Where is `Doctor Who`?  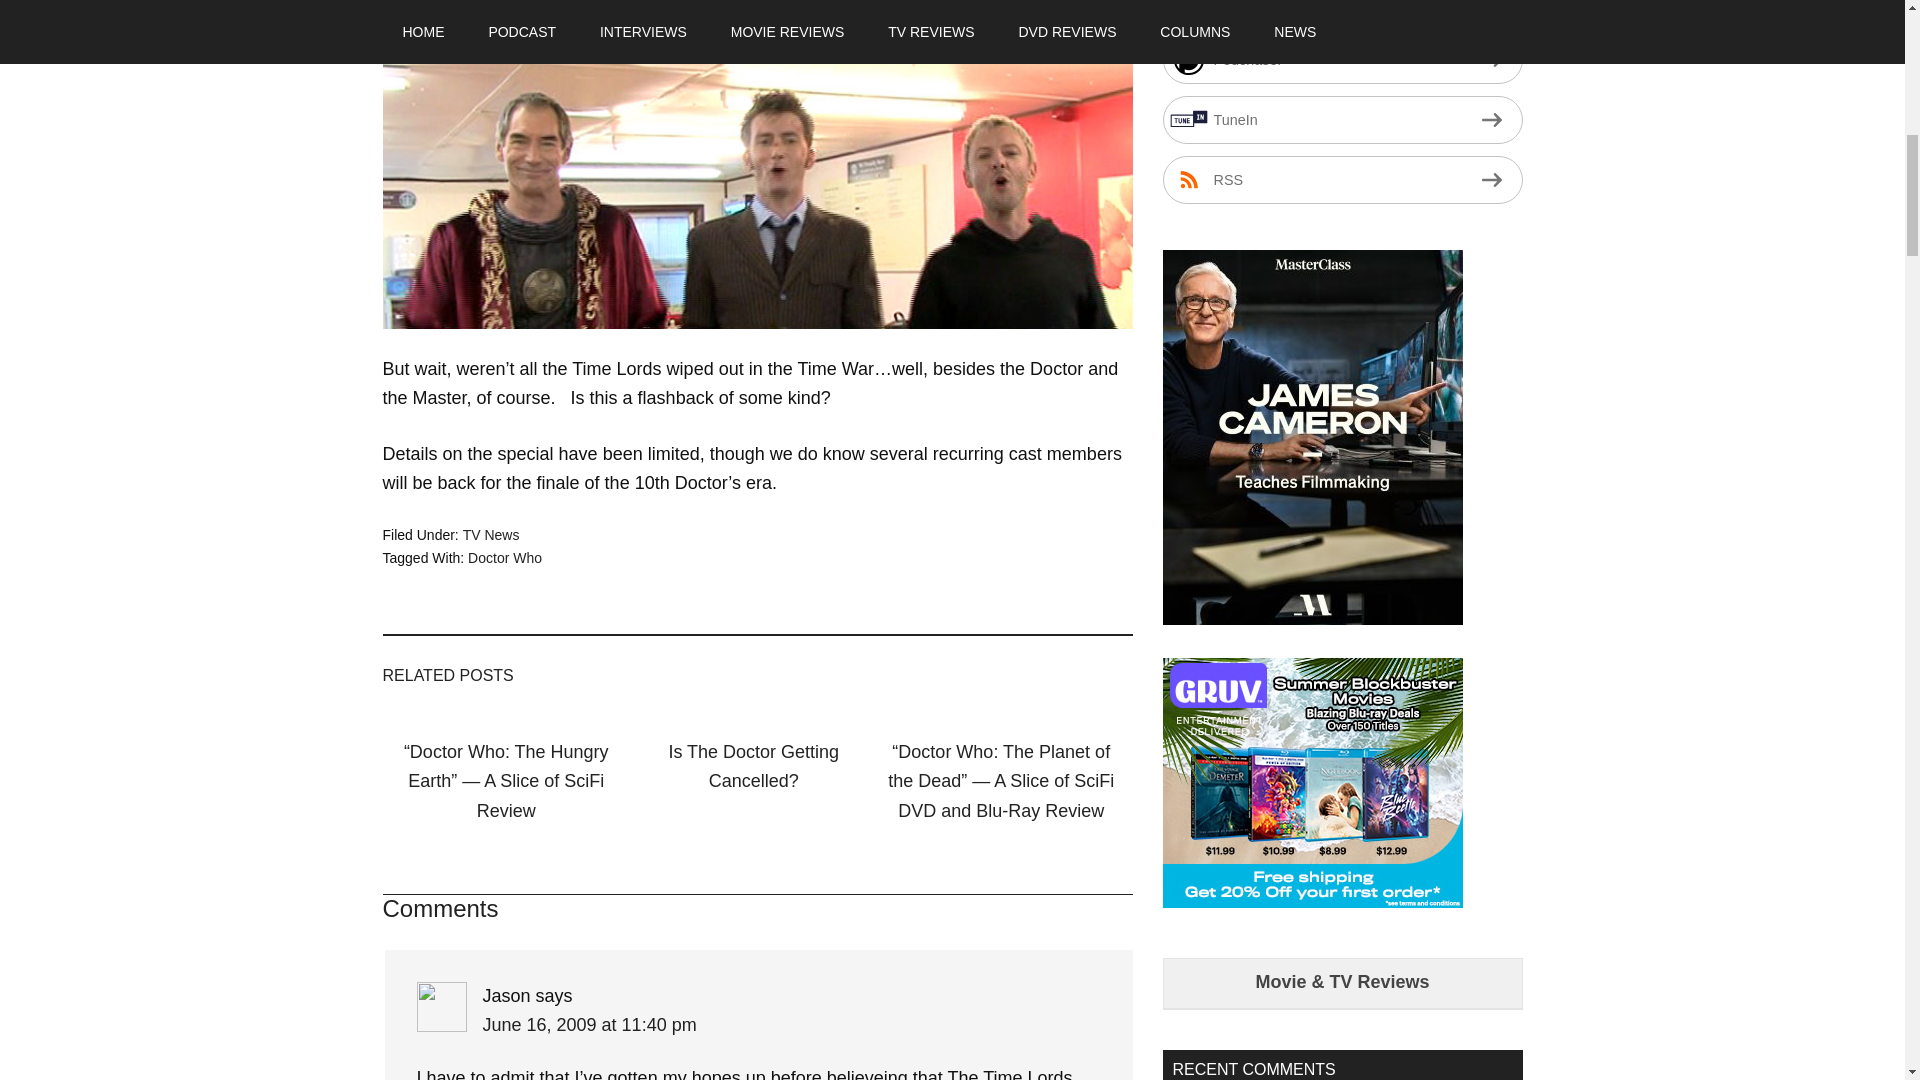
Doctor Who is located at coordinates (504, 557).